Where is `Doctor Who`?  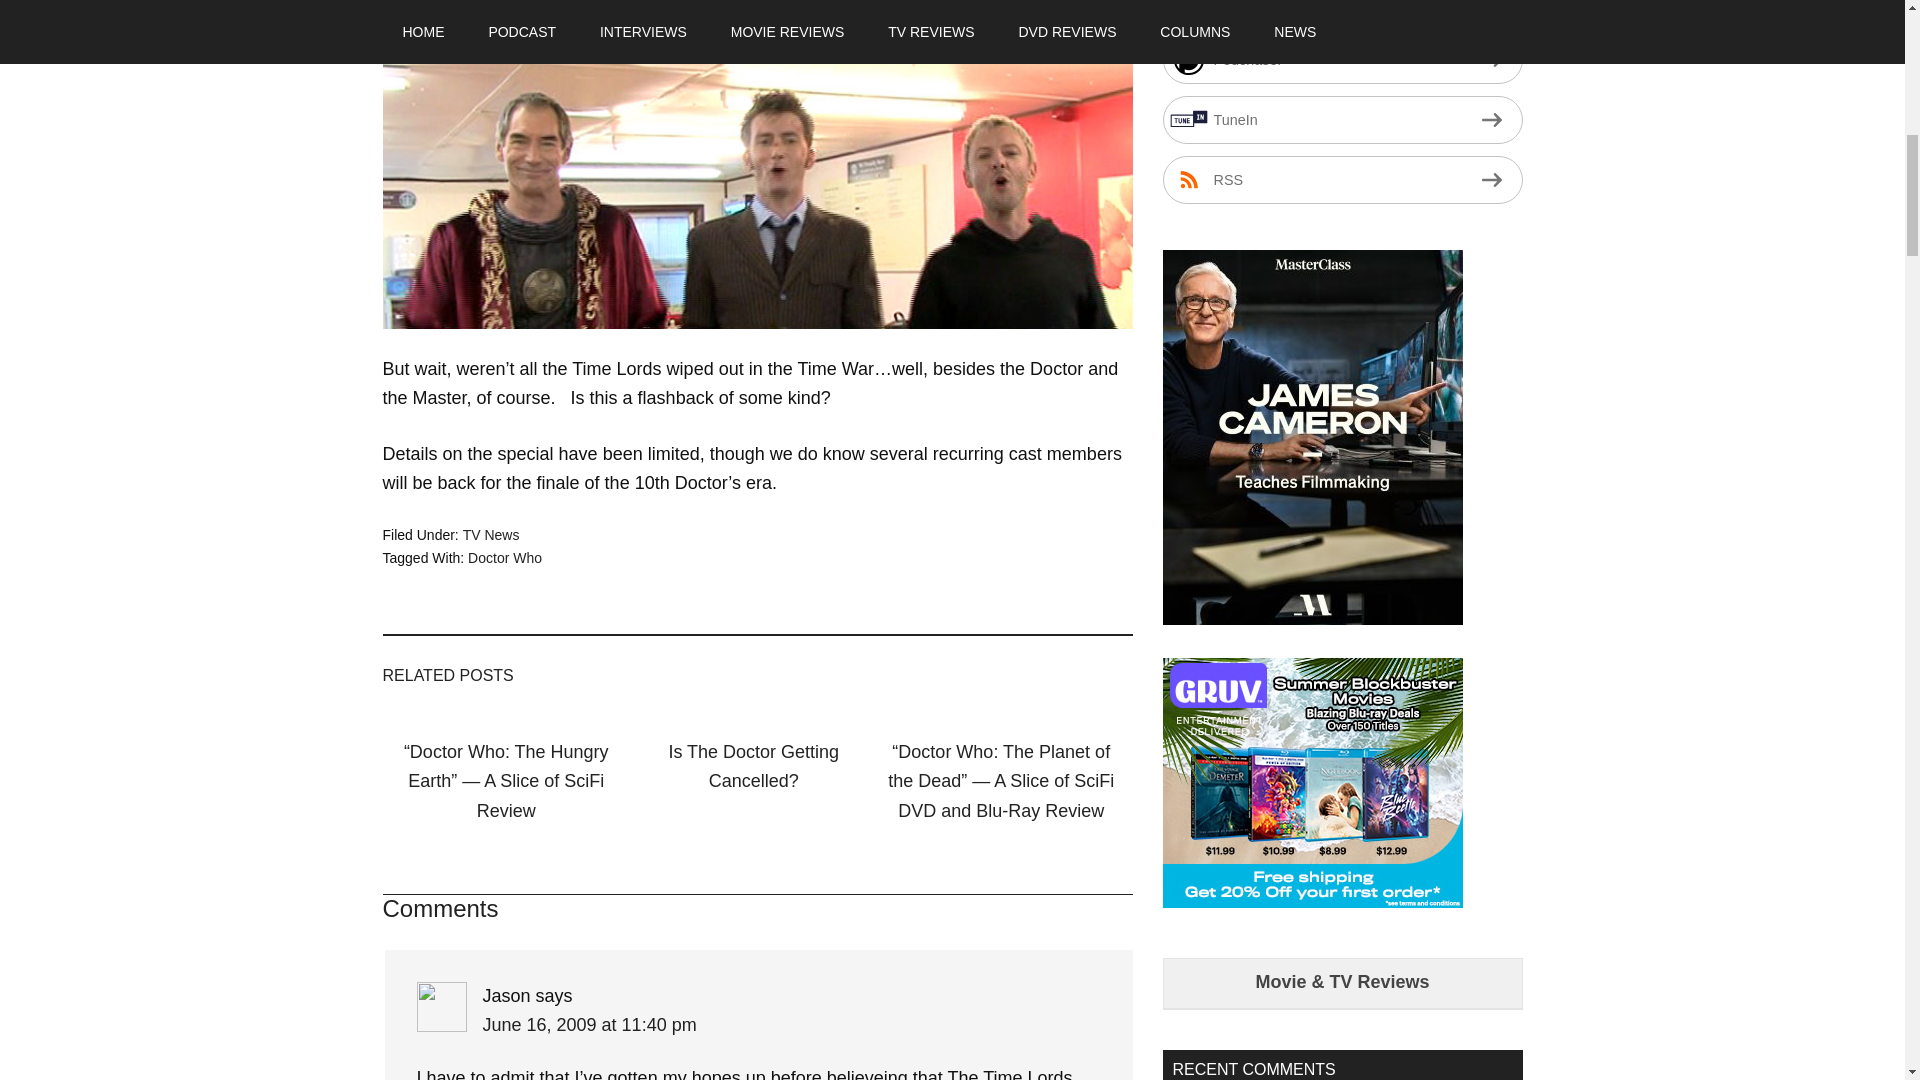
Doctor Who is located at coordinates (504, 557).